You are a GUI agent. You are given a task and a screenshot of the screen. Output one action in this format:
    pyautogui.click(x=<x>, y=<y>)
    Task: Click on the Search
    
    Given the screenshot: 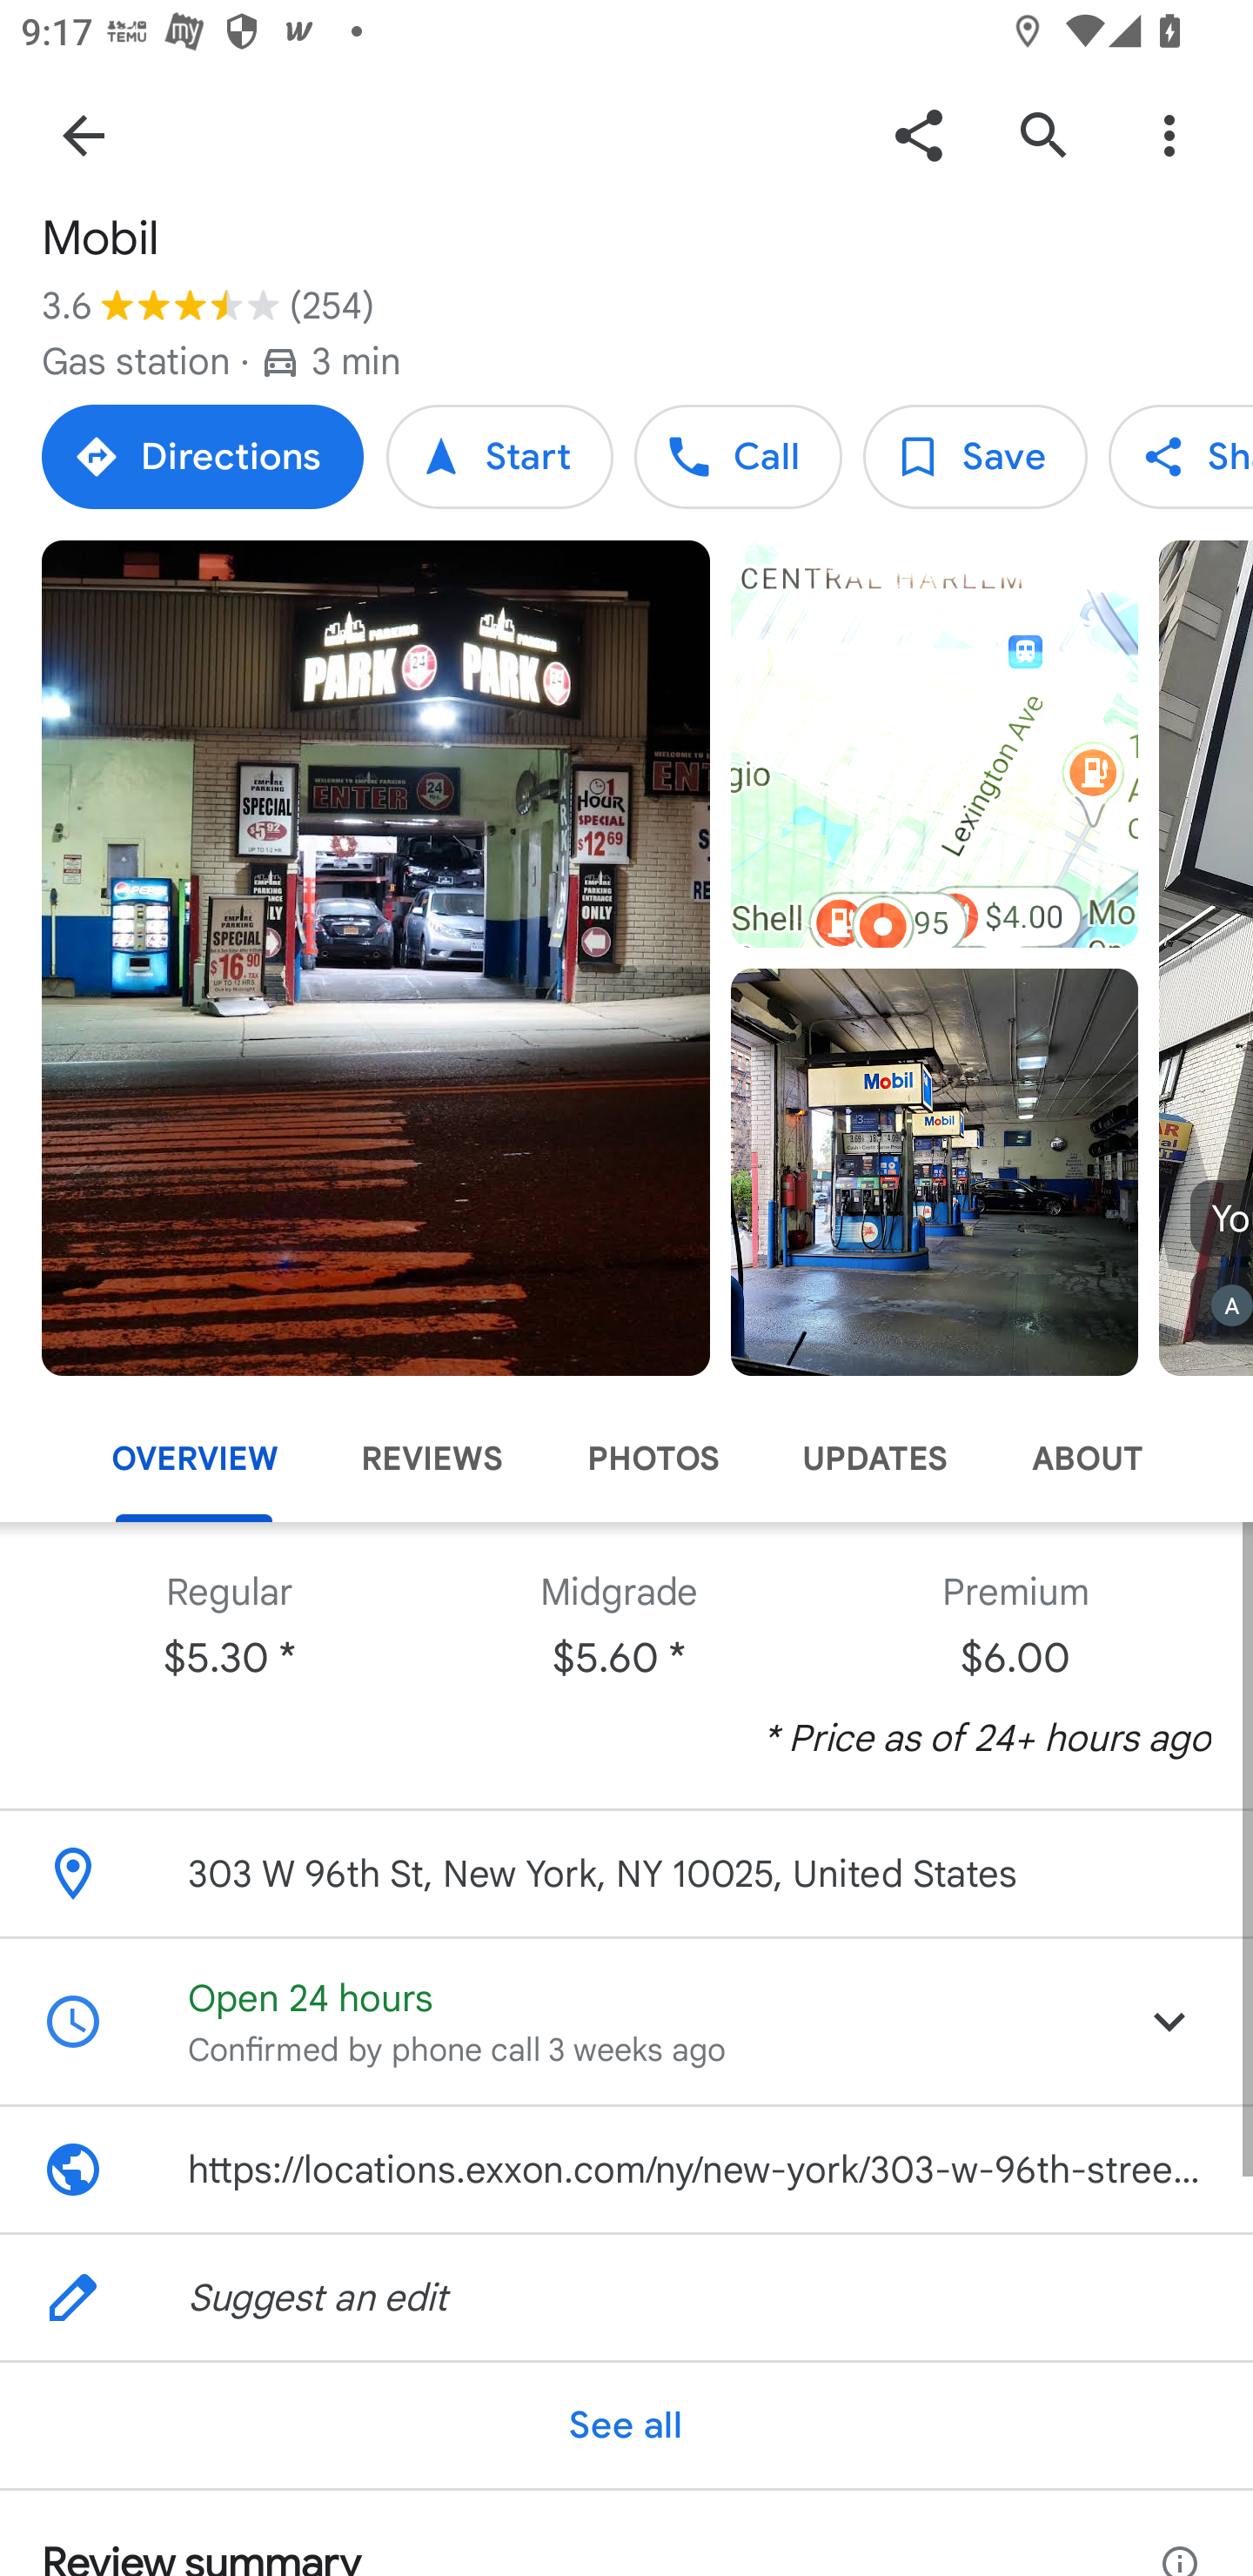 What is the action you would take?
    pyautogui.click(x=1043, y=134)
    